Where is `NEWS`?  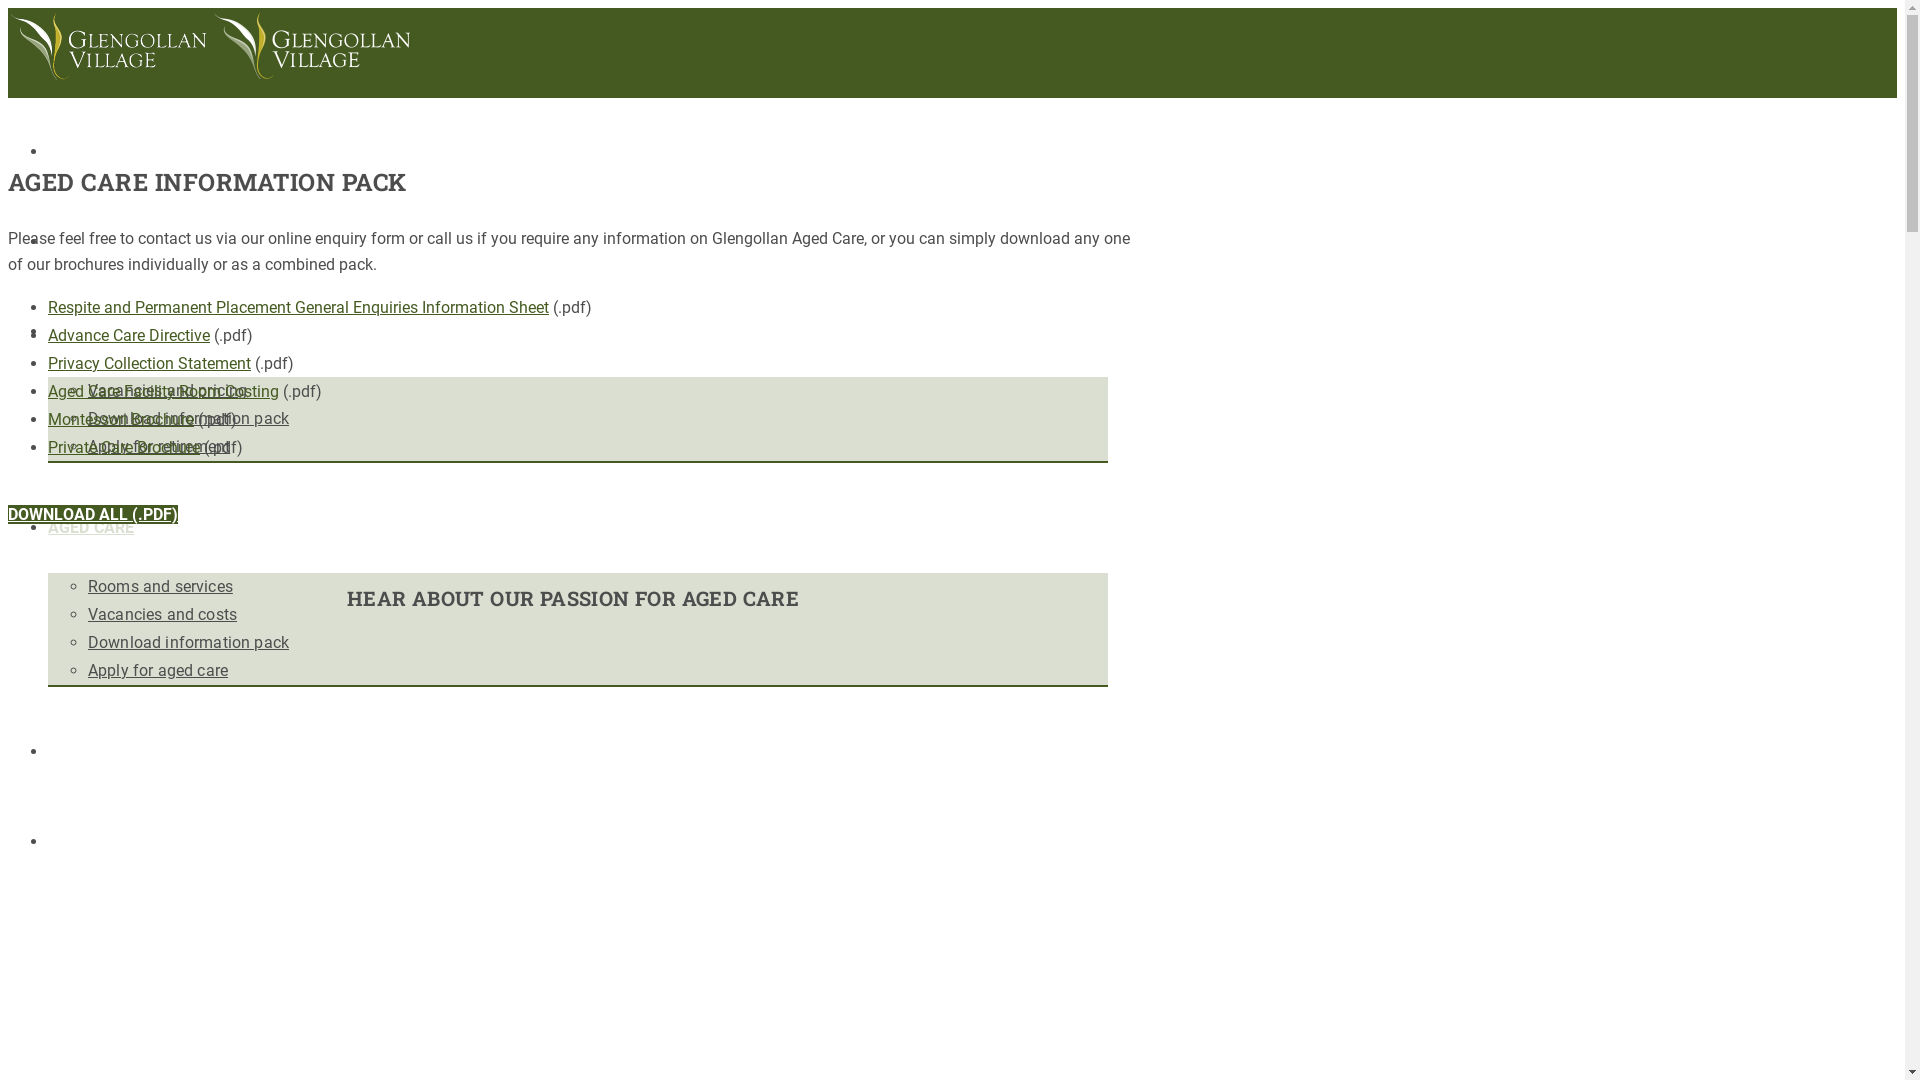 NEWS is located at coordinates (70, 752).